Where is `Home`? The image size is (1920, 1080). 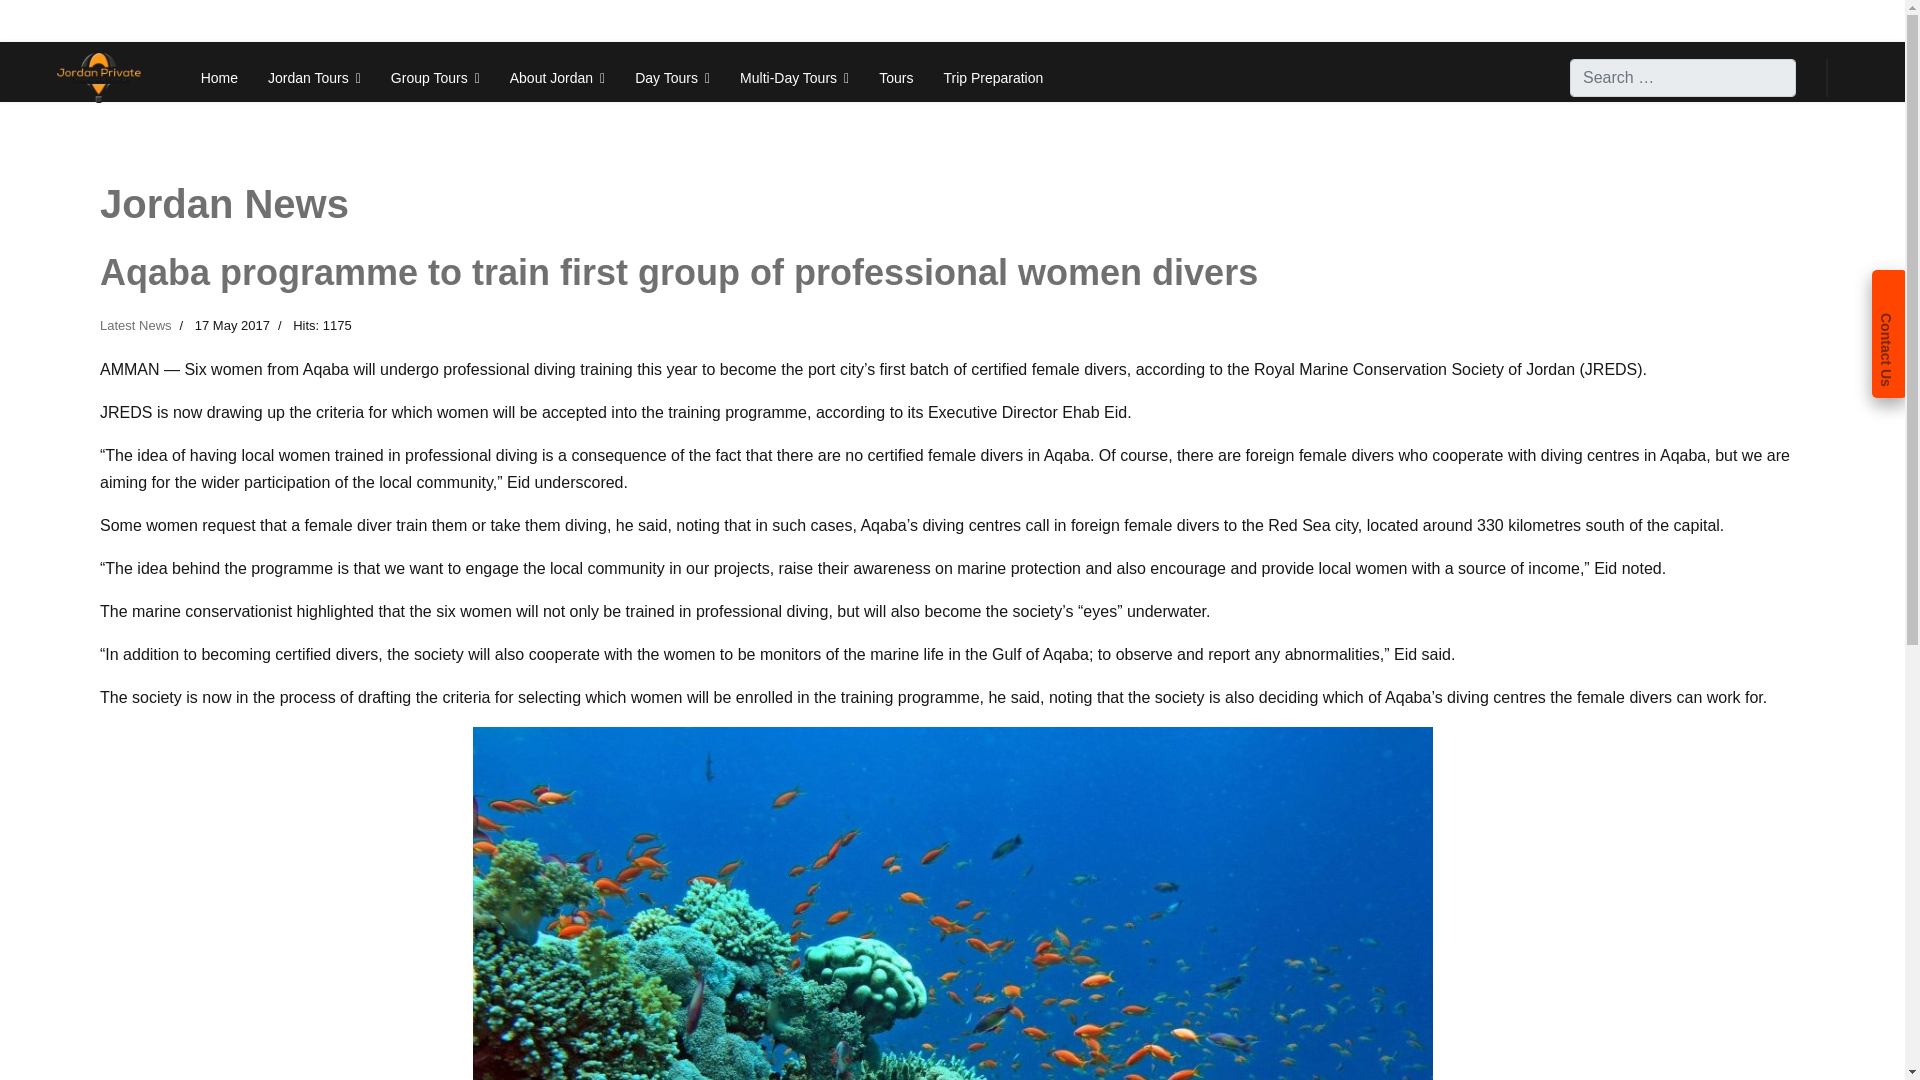 Home is located at coordinates (220, 78).